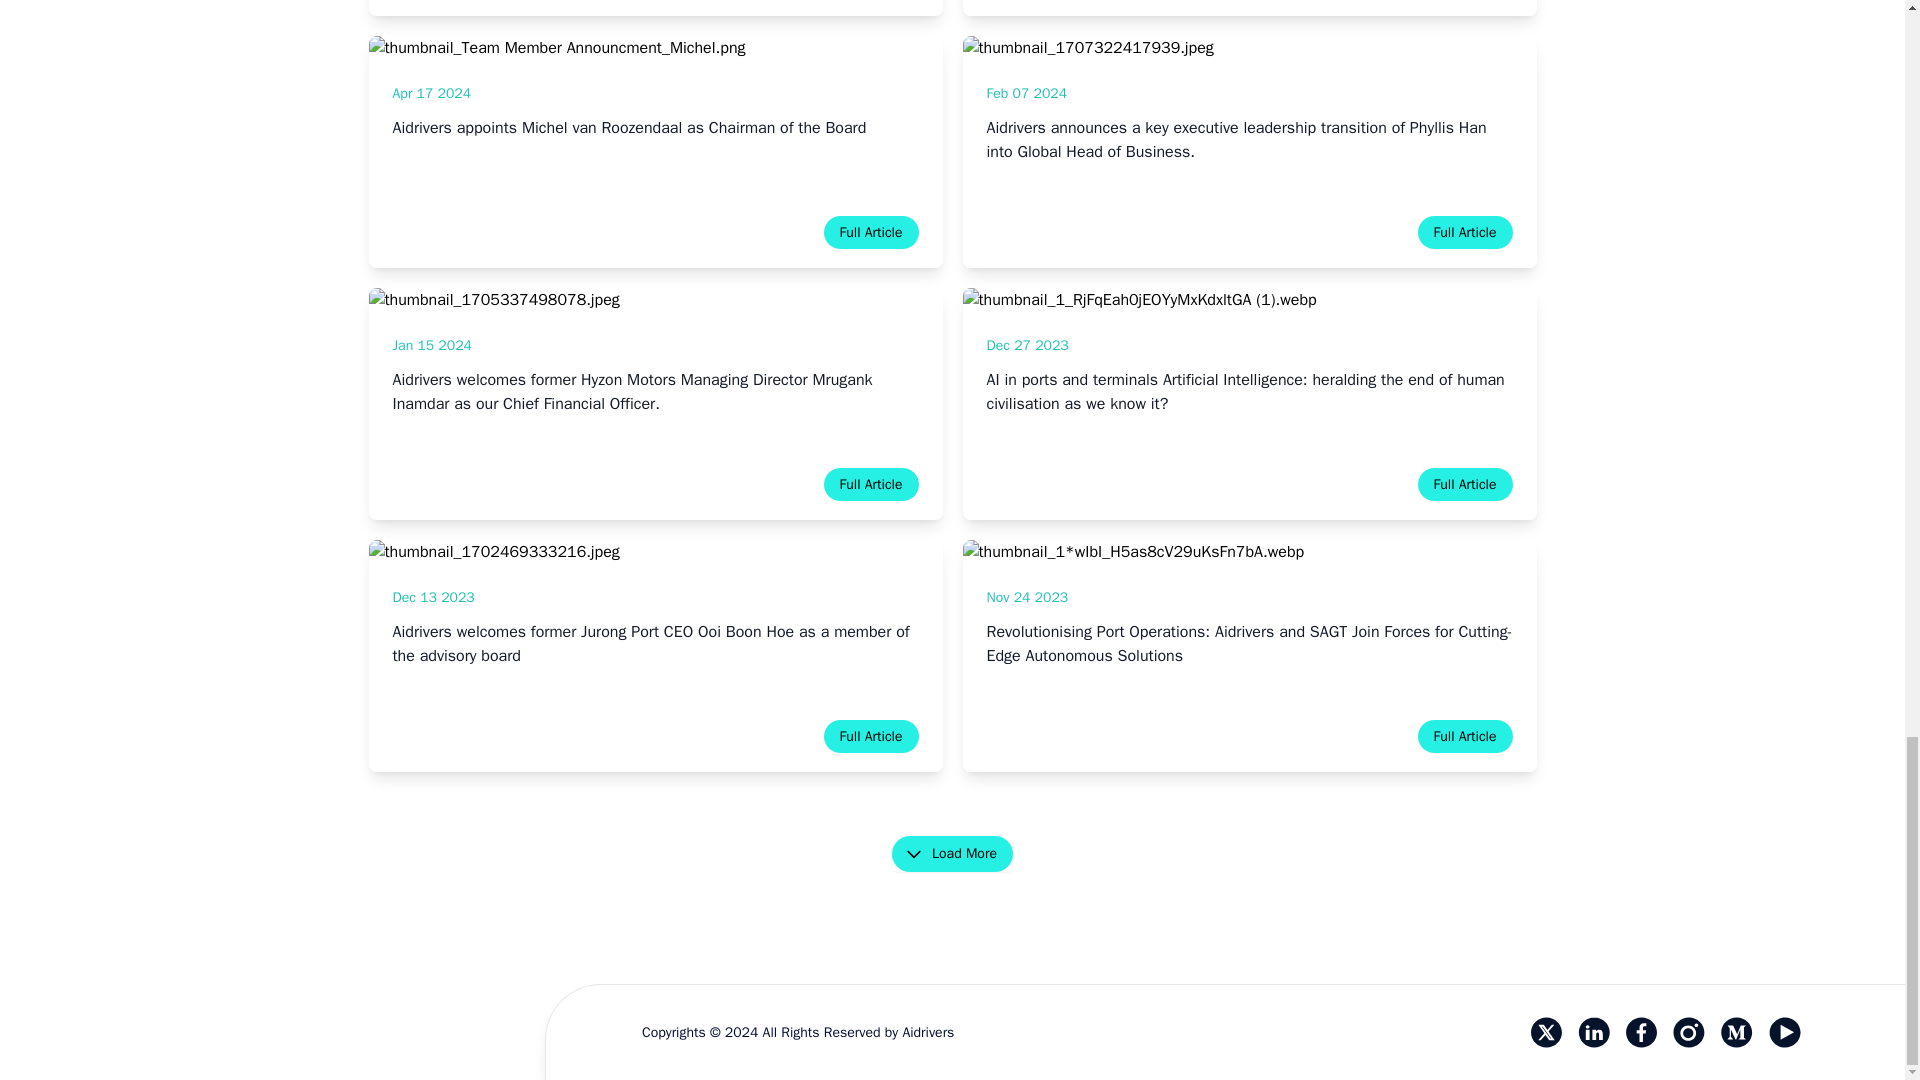 This screenshot has height=1080, width=1920. I want to click on Full Article, so click(1465, 736).